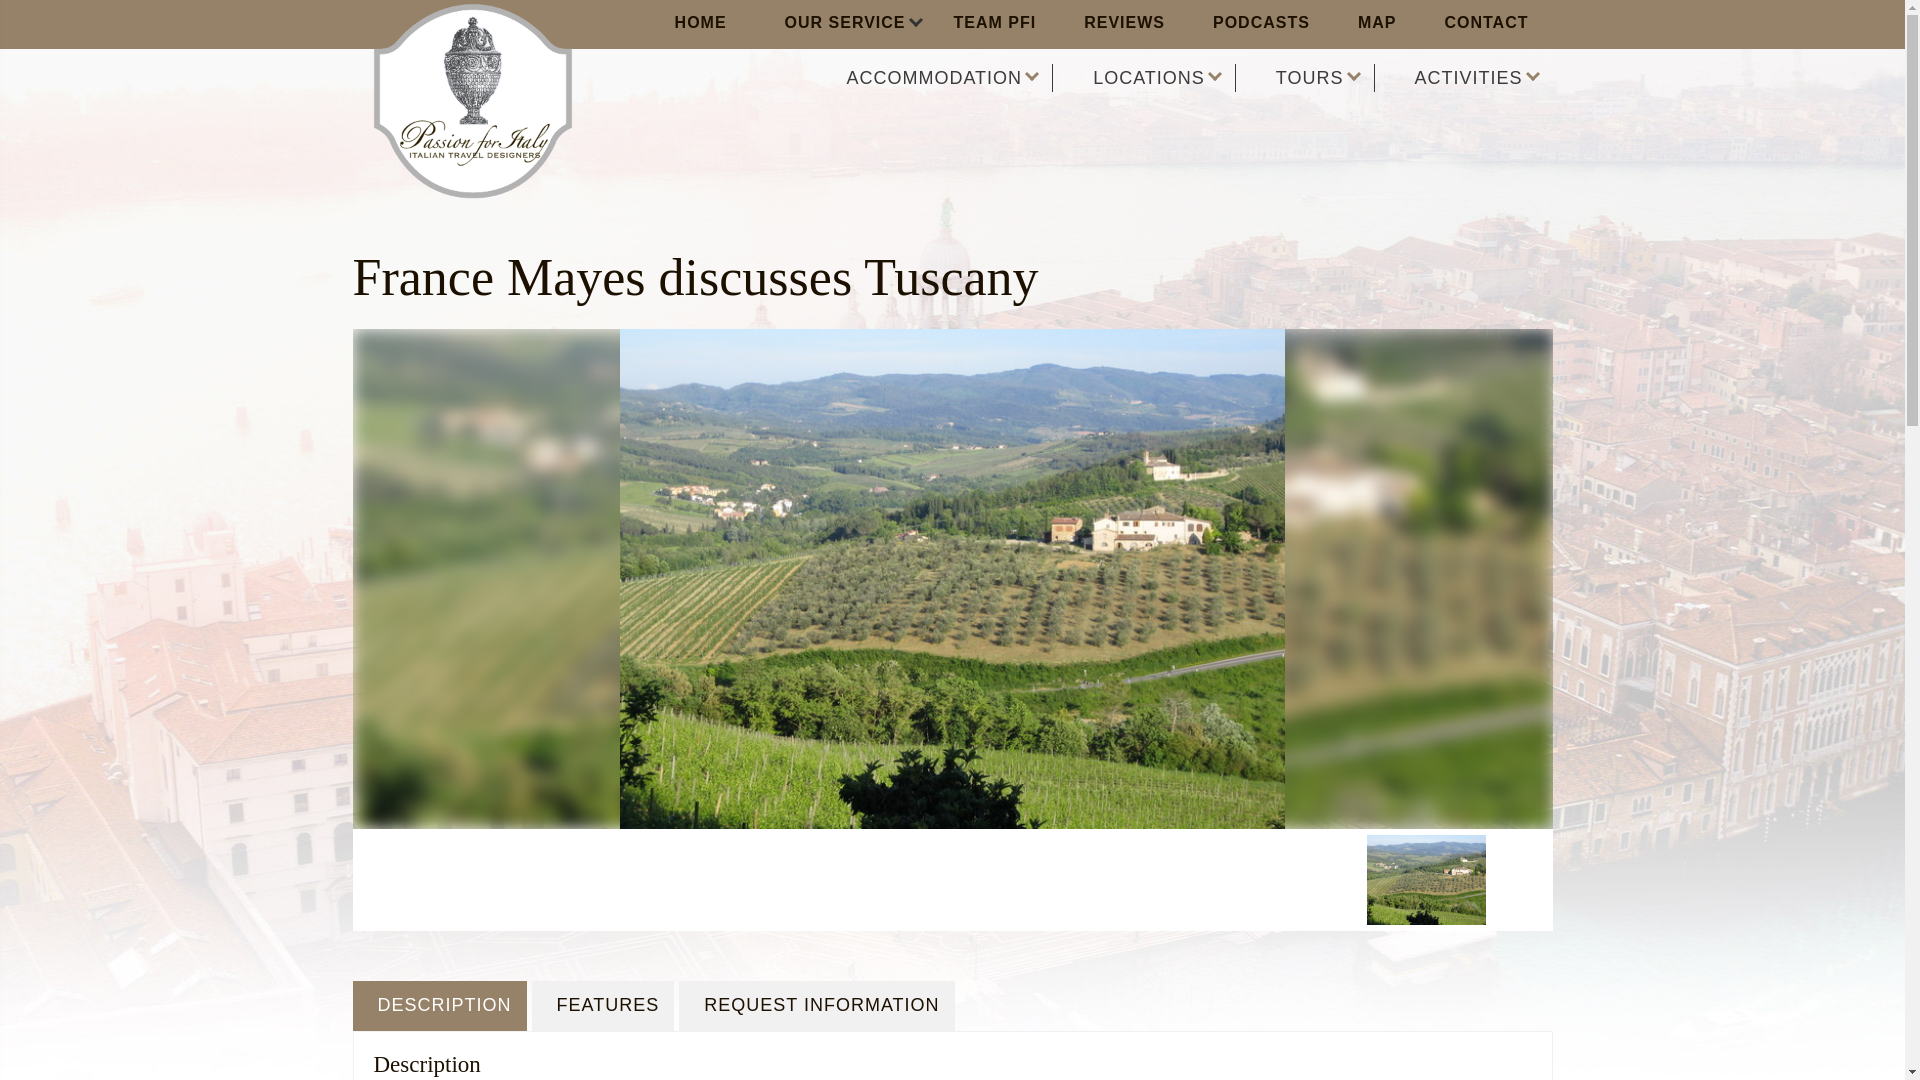 The height and width of the screenshot is (1080, 1920). What do you see at coordinates (701, 24) in the screenshot?
I see `HOME` at bounding box center [701, 24].